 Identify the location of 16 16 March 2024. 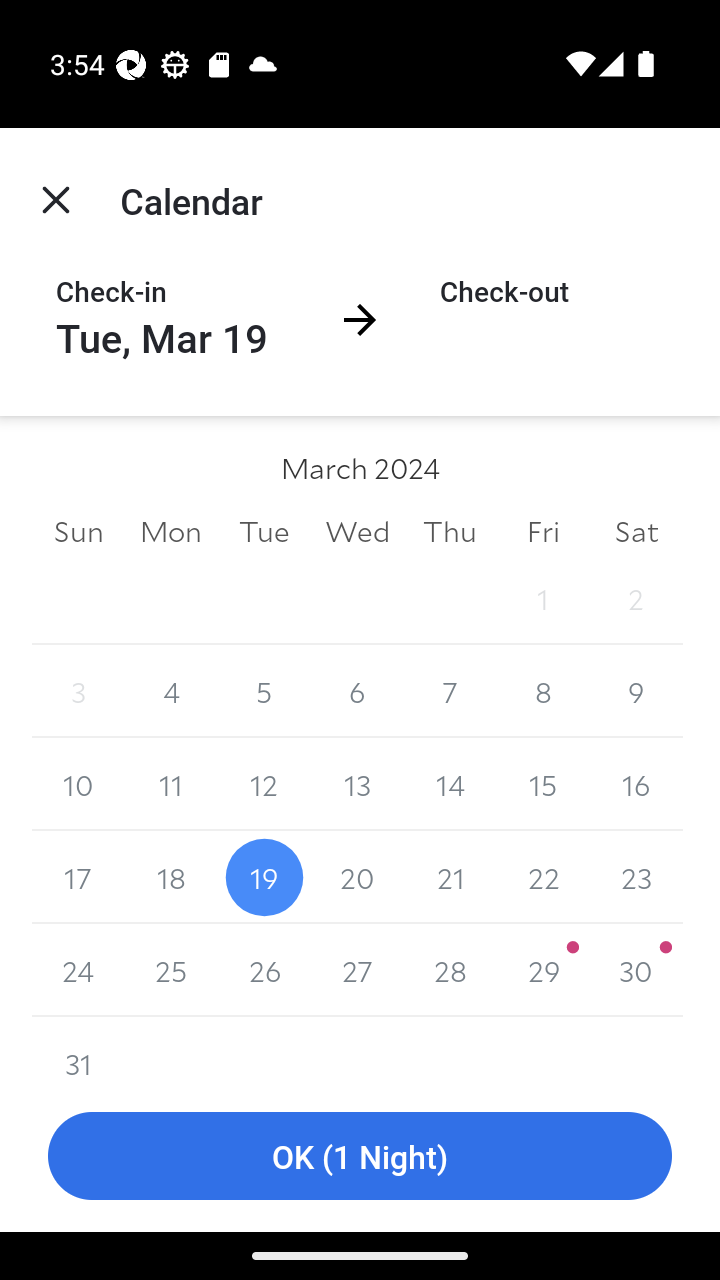
(636, 784).